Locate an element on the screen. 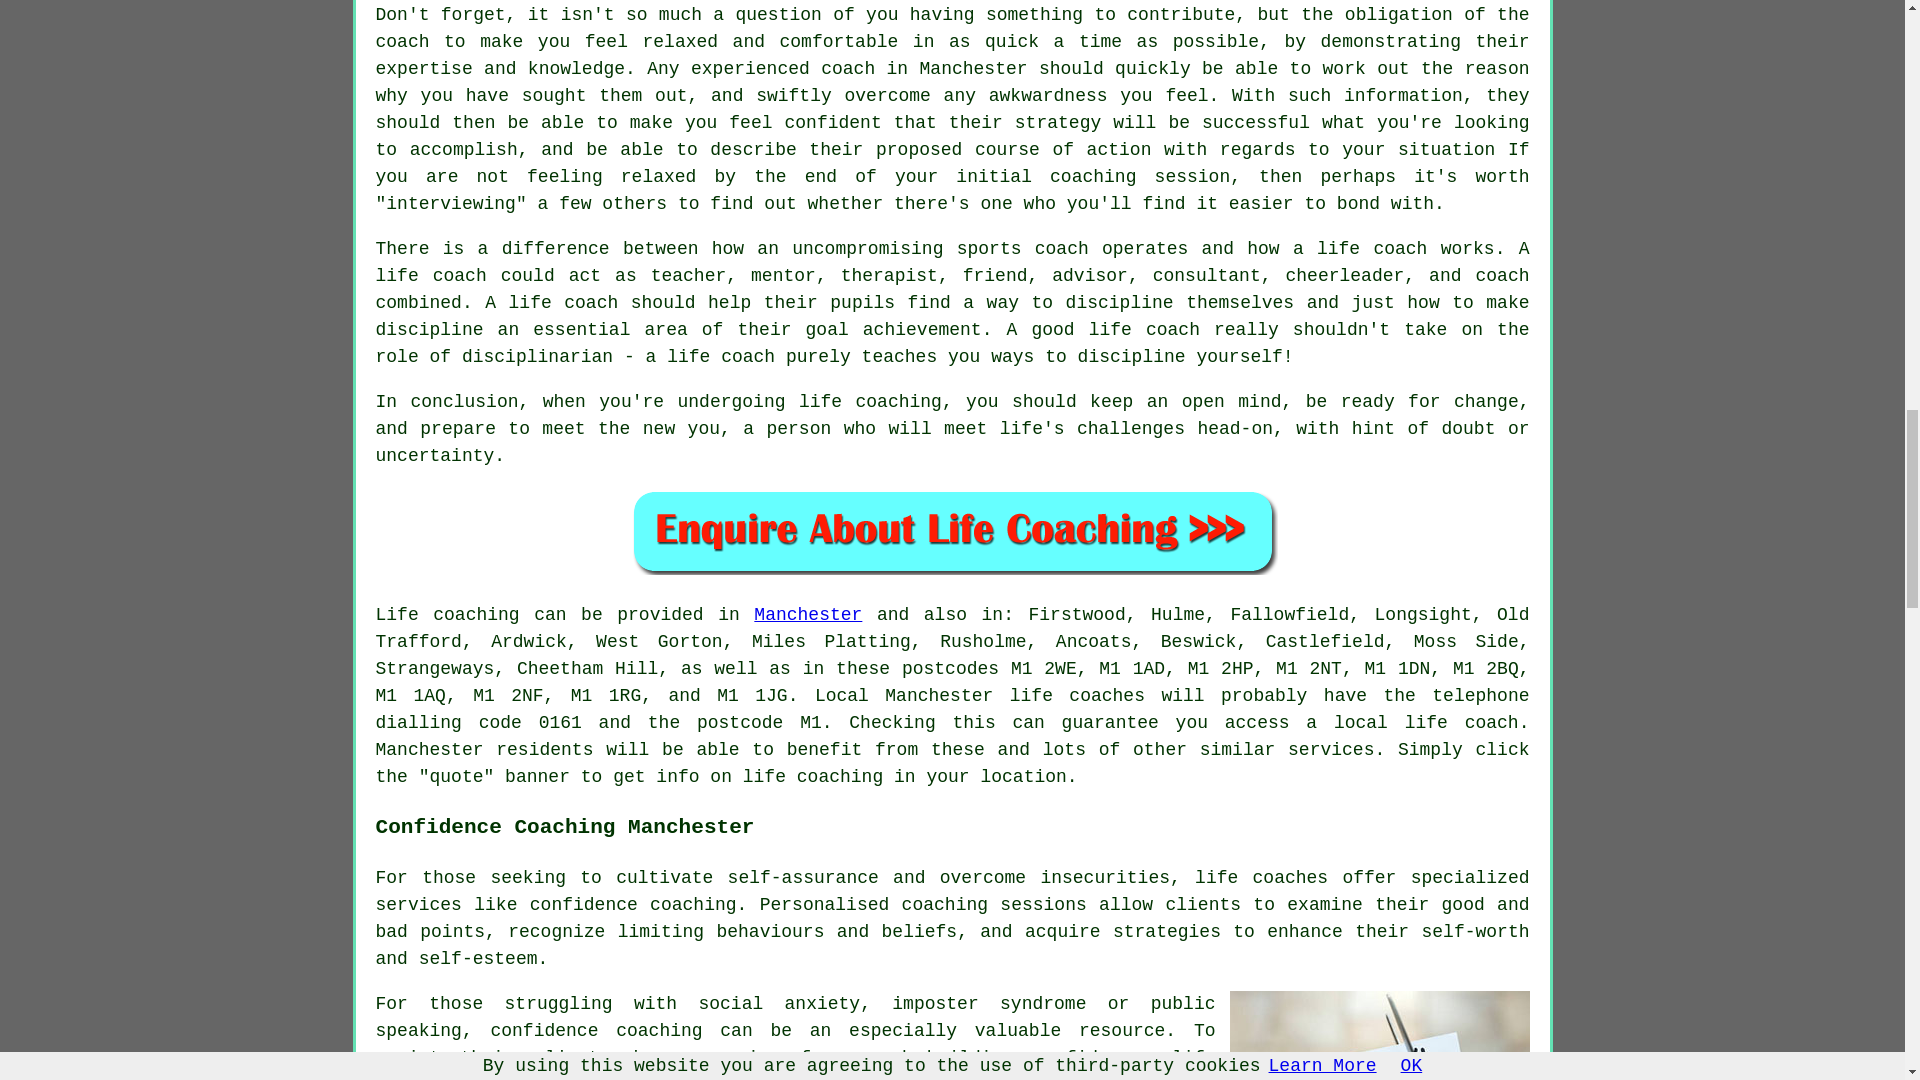  Book a Life Coach in Manchester UK is located at coordinates (952, 531).